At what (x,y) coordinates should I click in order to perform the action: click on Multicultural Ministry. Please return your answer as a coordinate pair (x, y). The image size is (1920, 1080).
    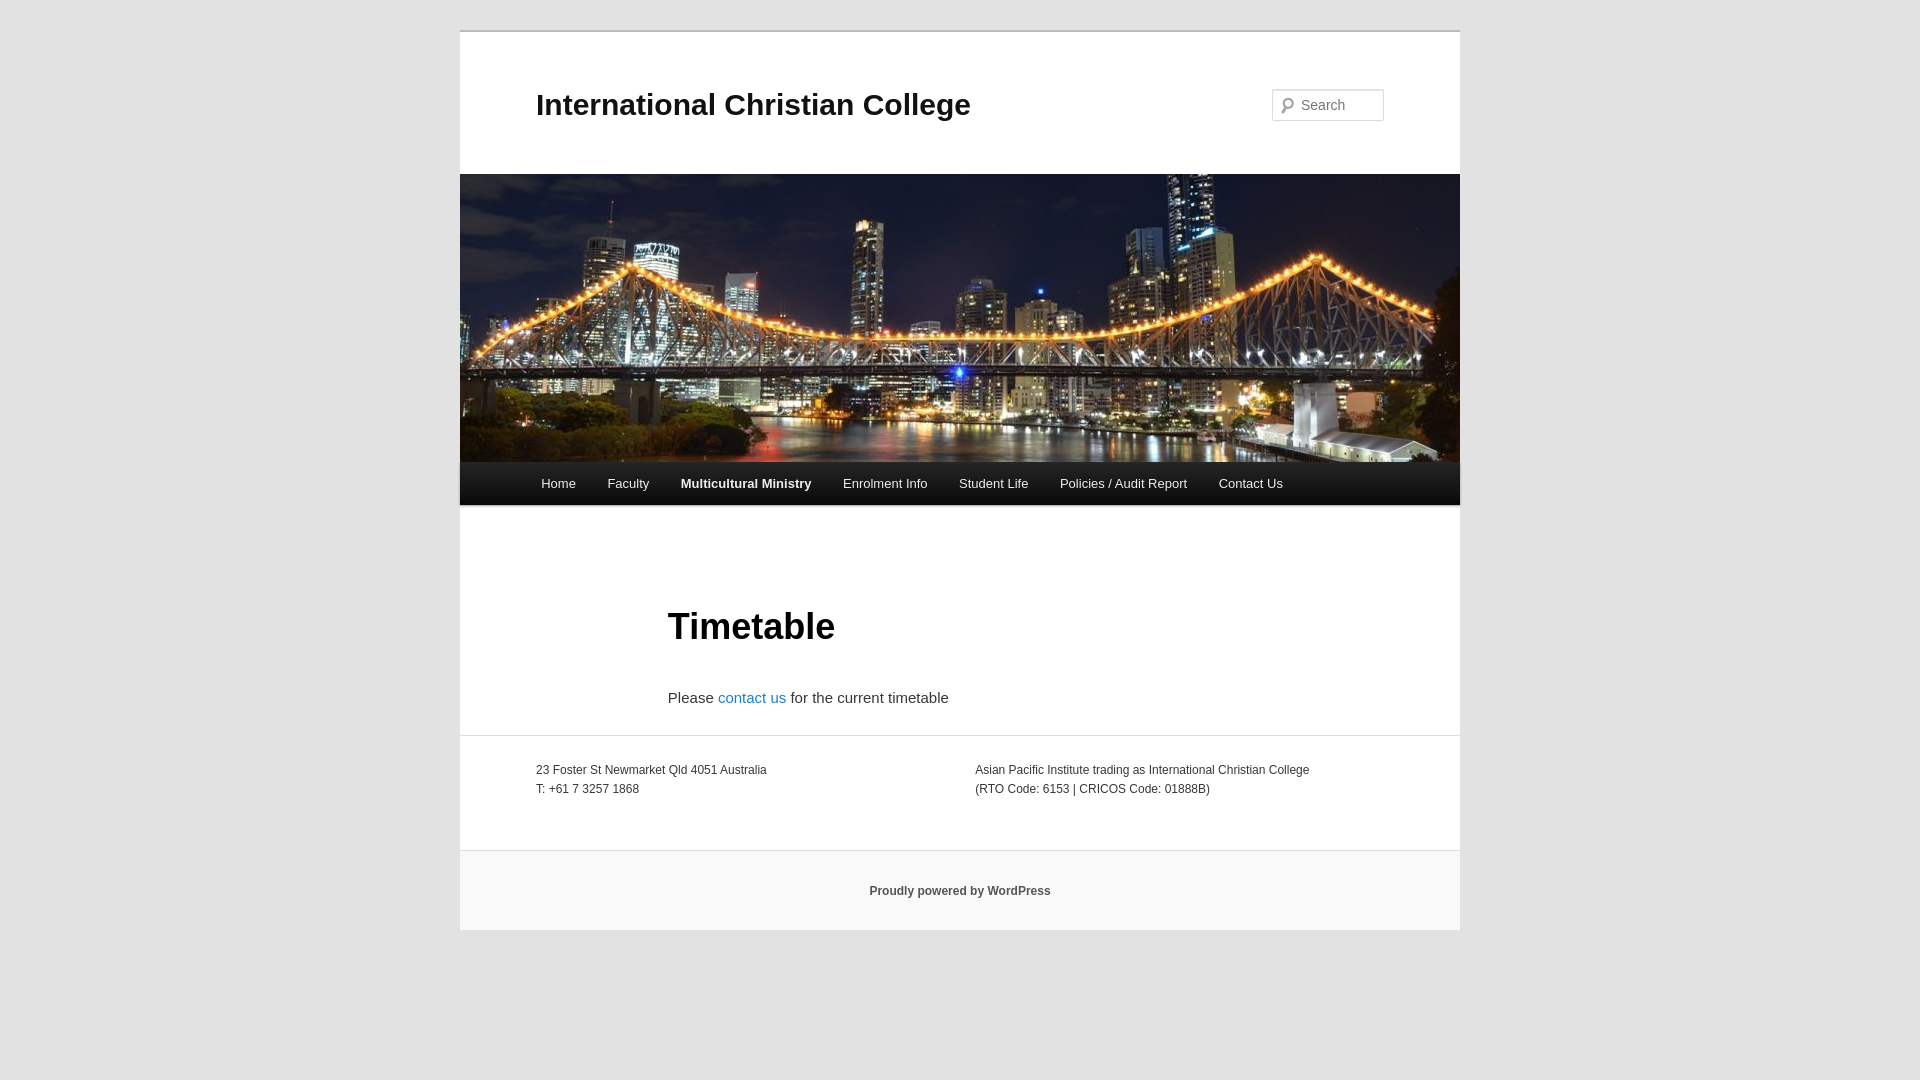
    Looking at the image, I should click on (746, 484).